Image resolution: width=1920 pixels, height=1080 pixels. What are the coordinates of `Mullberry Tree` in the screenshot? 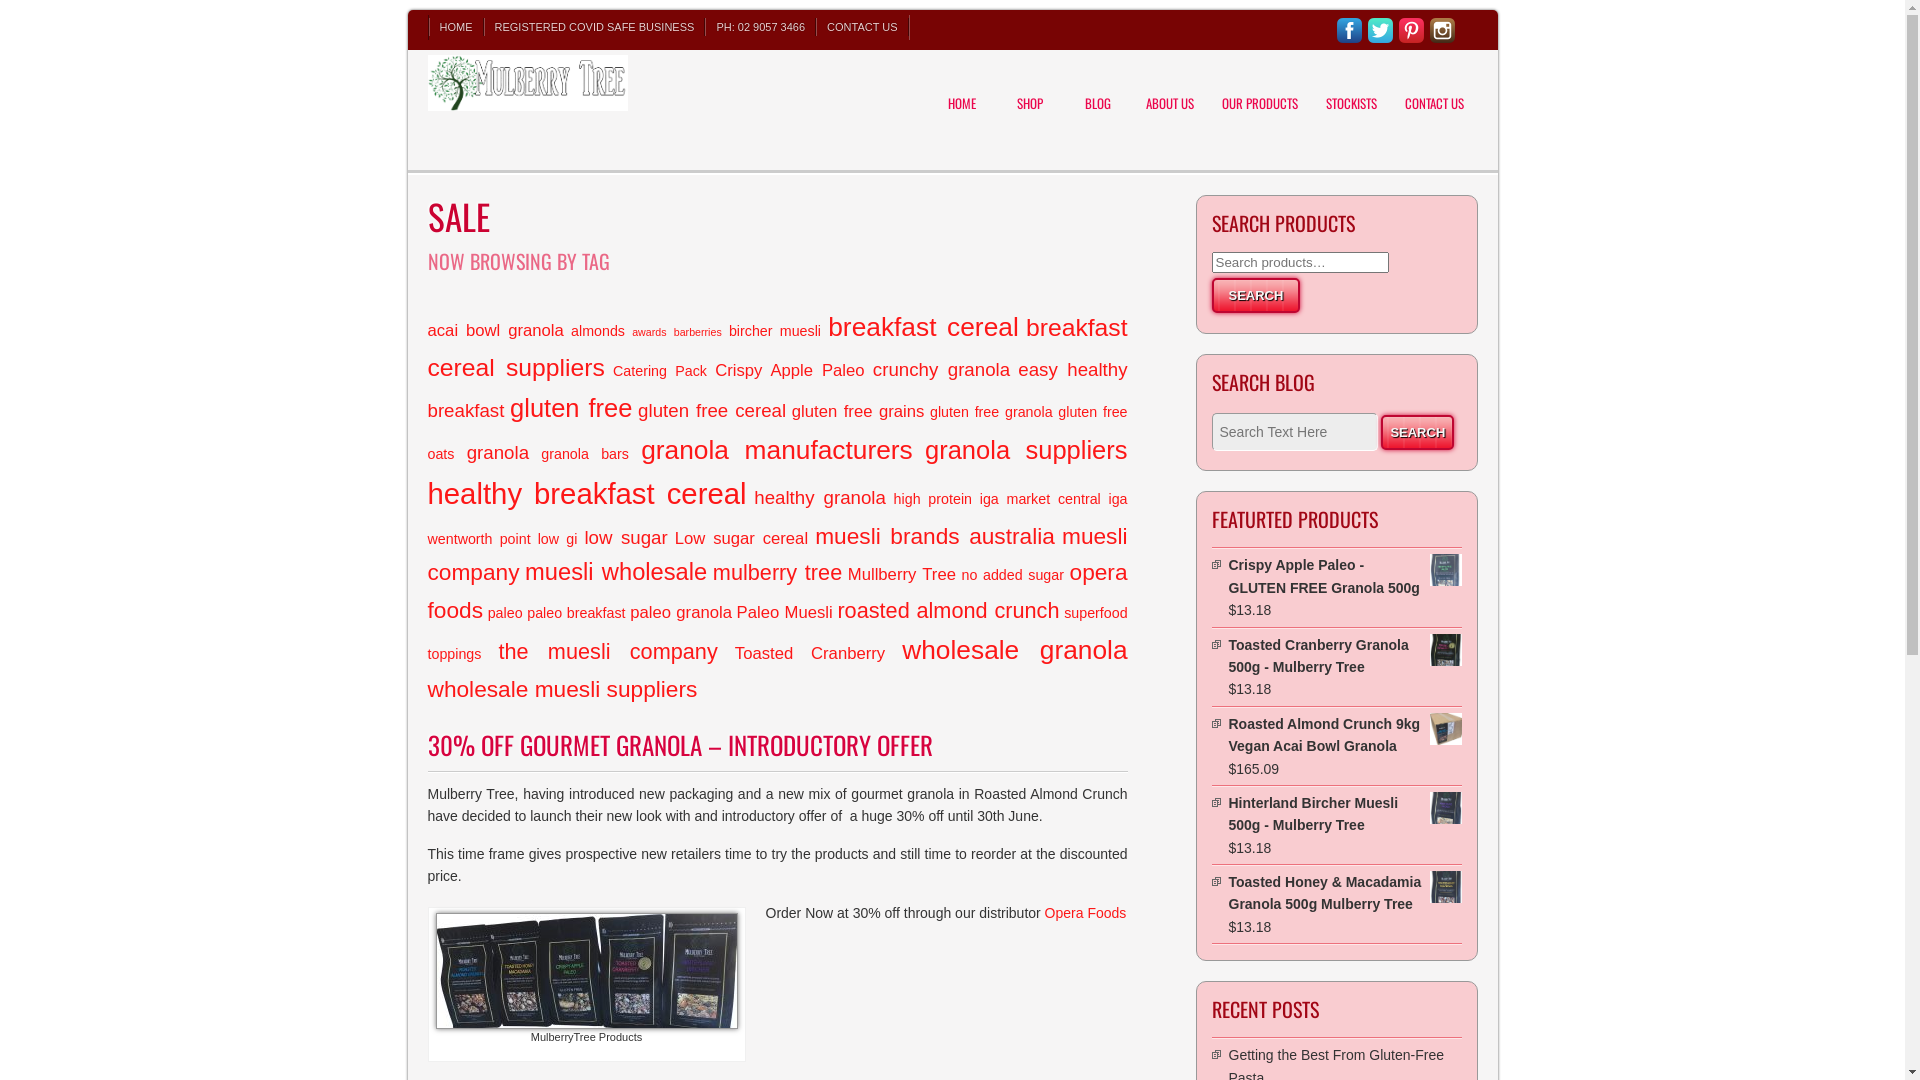 It's located at (902, 574).